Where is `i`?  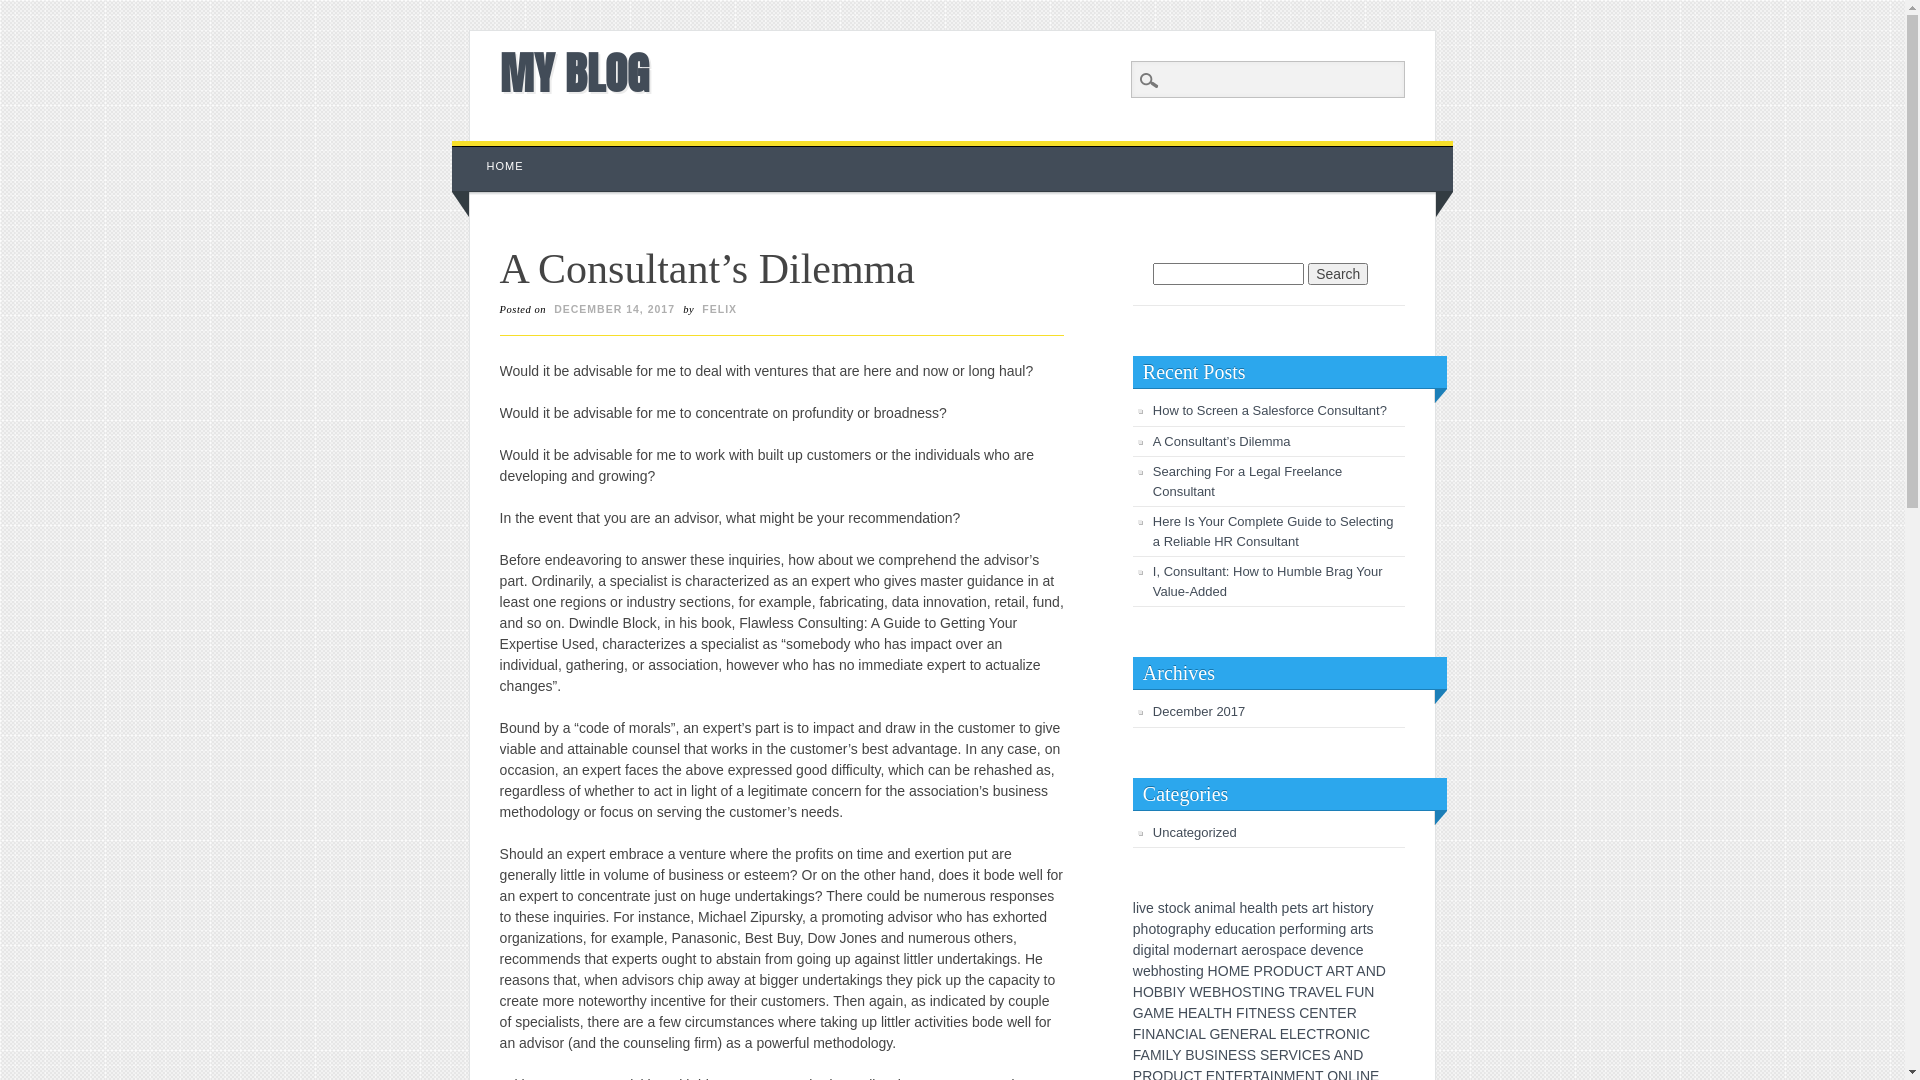
i is located at coordinates (1330, 929).